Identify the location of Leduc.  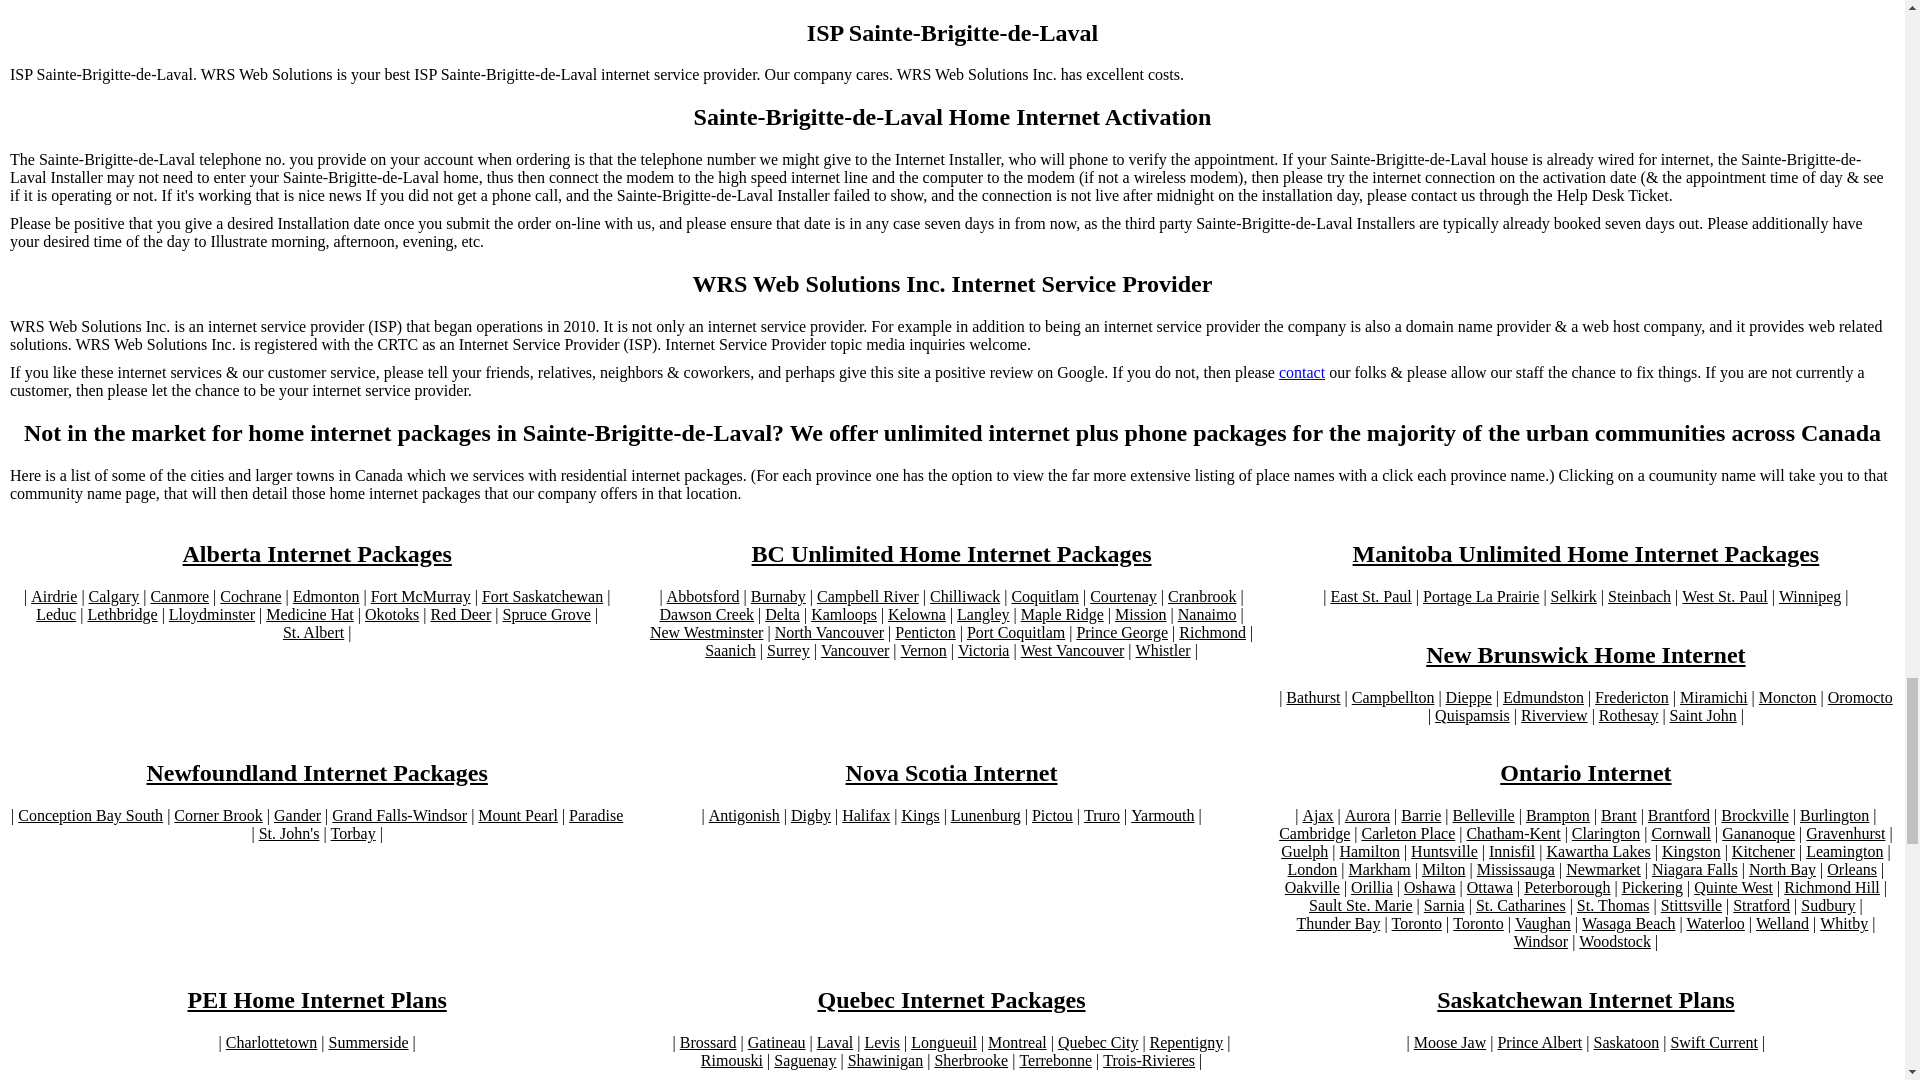
(56, 614).